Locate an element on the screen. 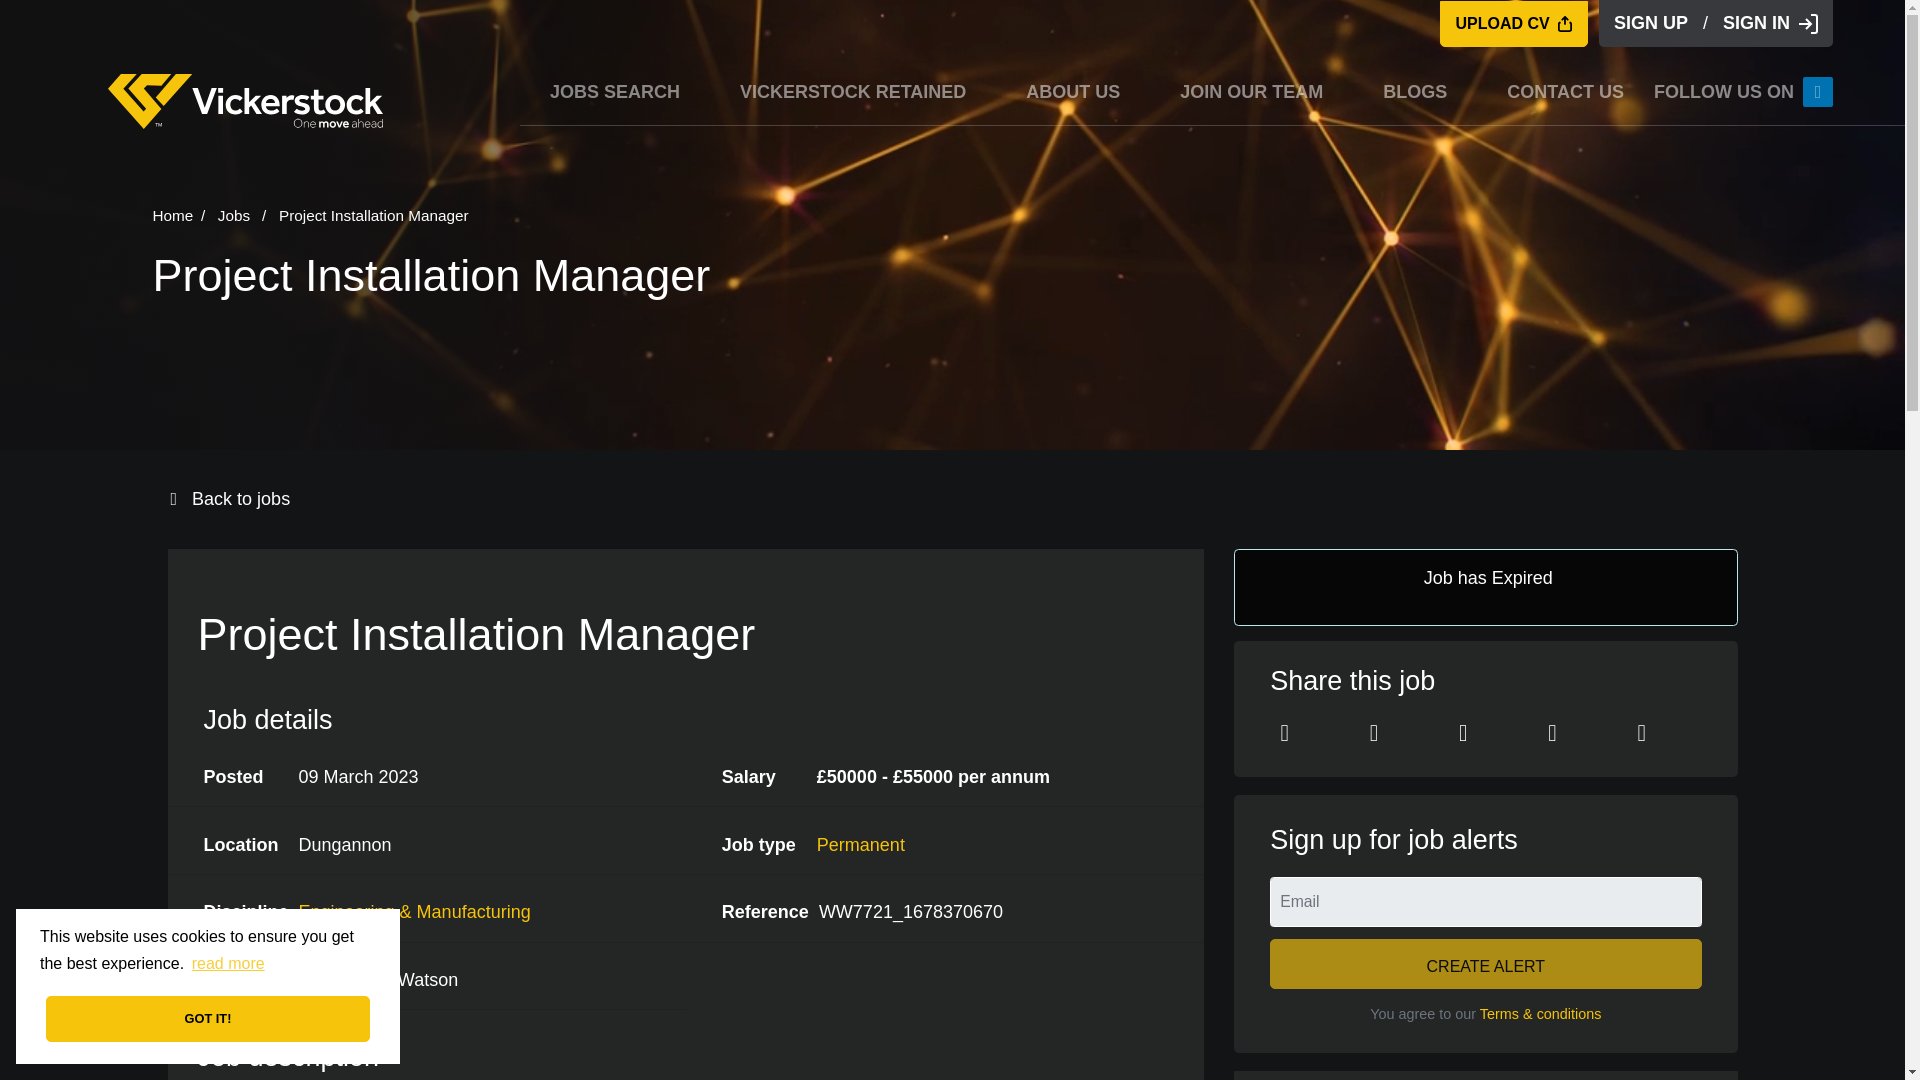  read more is located at coordinates (228, 964).